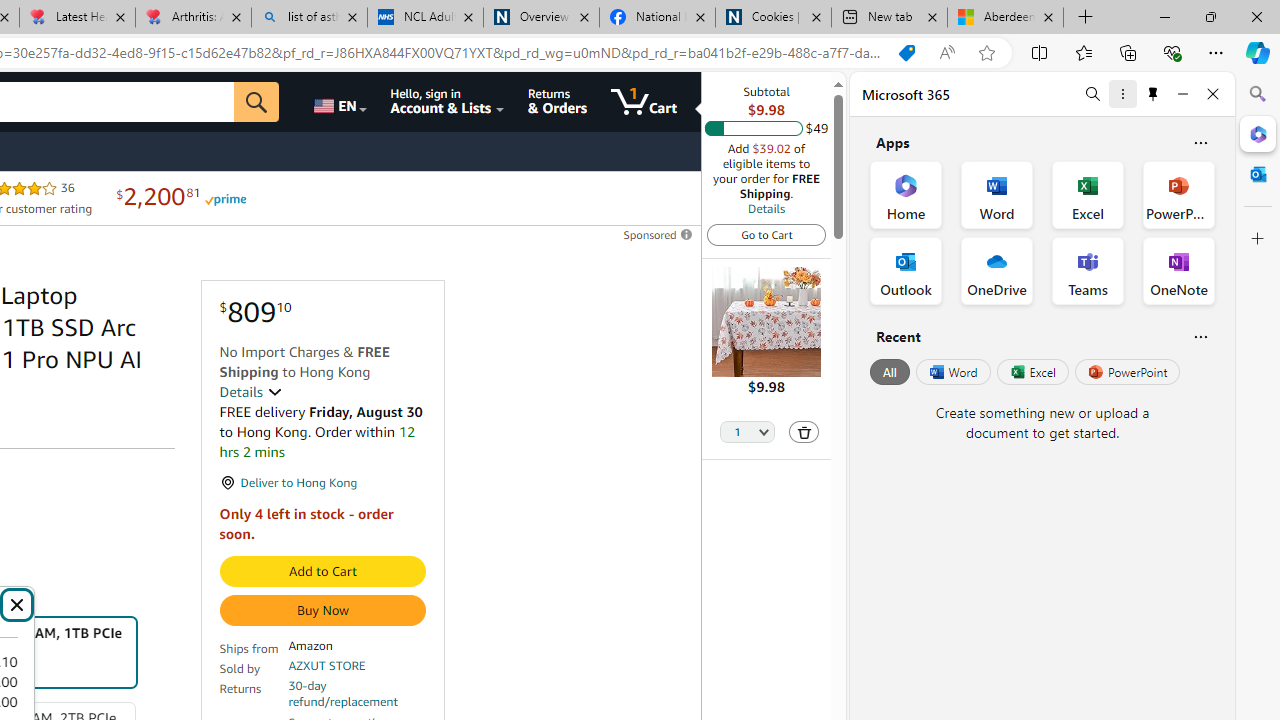 This screenshot has width=1280, height=720. I want to click on Word Office App, so click(996, 194).